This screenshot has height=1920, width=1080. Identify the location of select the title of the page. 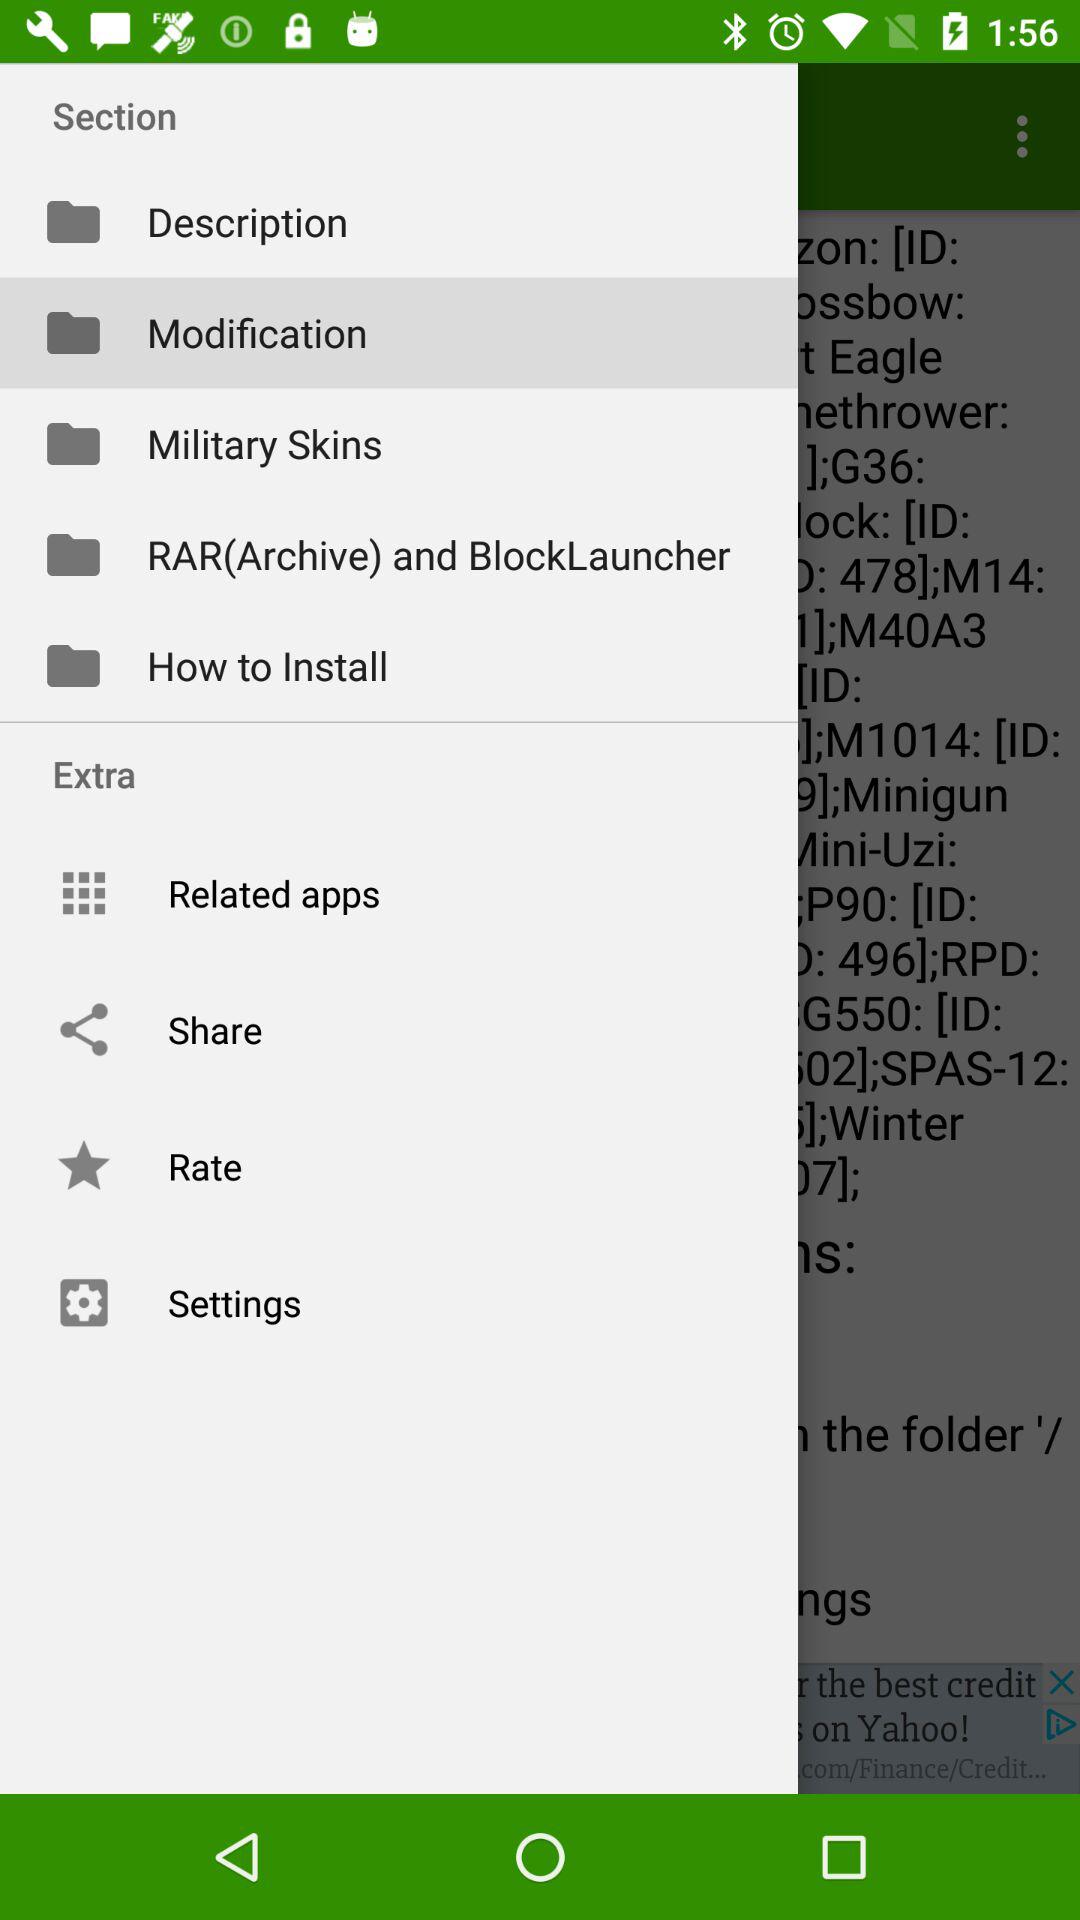
(404, 115).